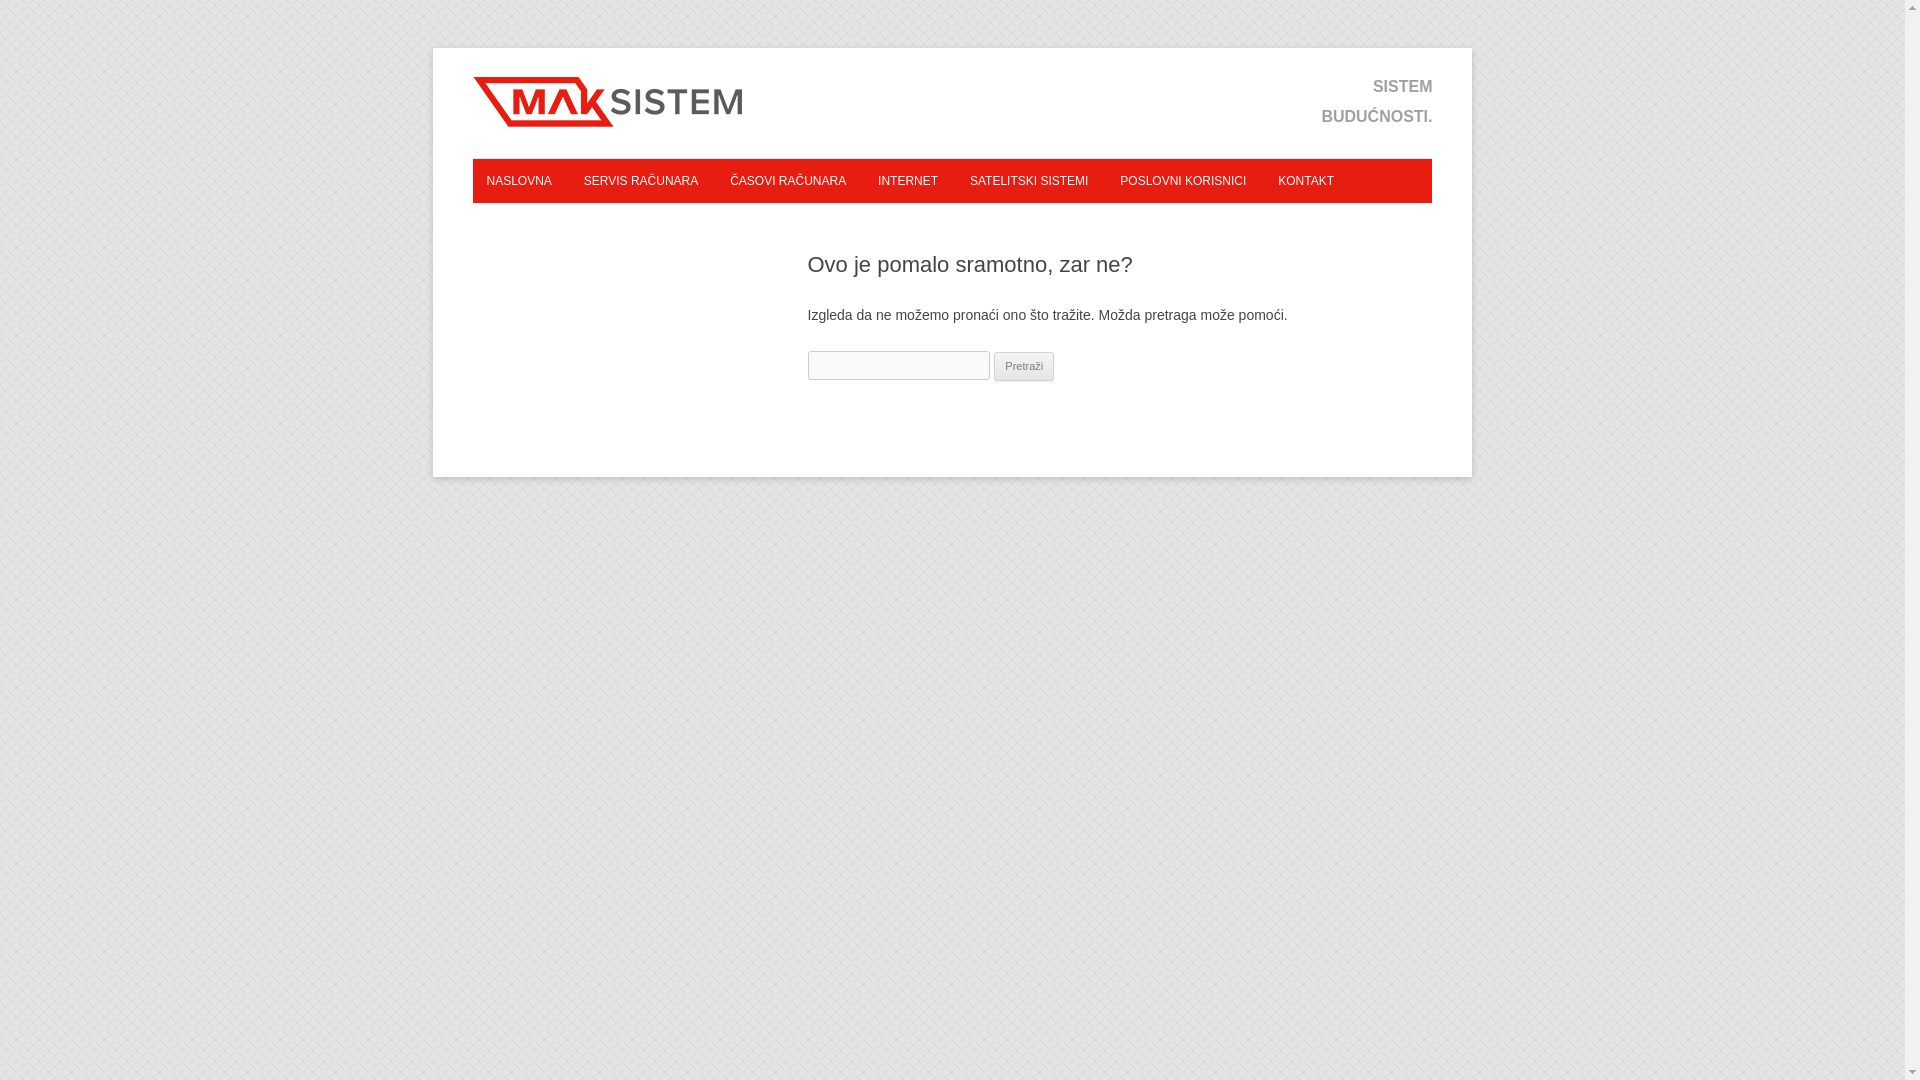 The image size is (1920, 1080). Describe the element at coordinates (1056, 224) in the screenshot. I see `TOTAL TV` at that location.